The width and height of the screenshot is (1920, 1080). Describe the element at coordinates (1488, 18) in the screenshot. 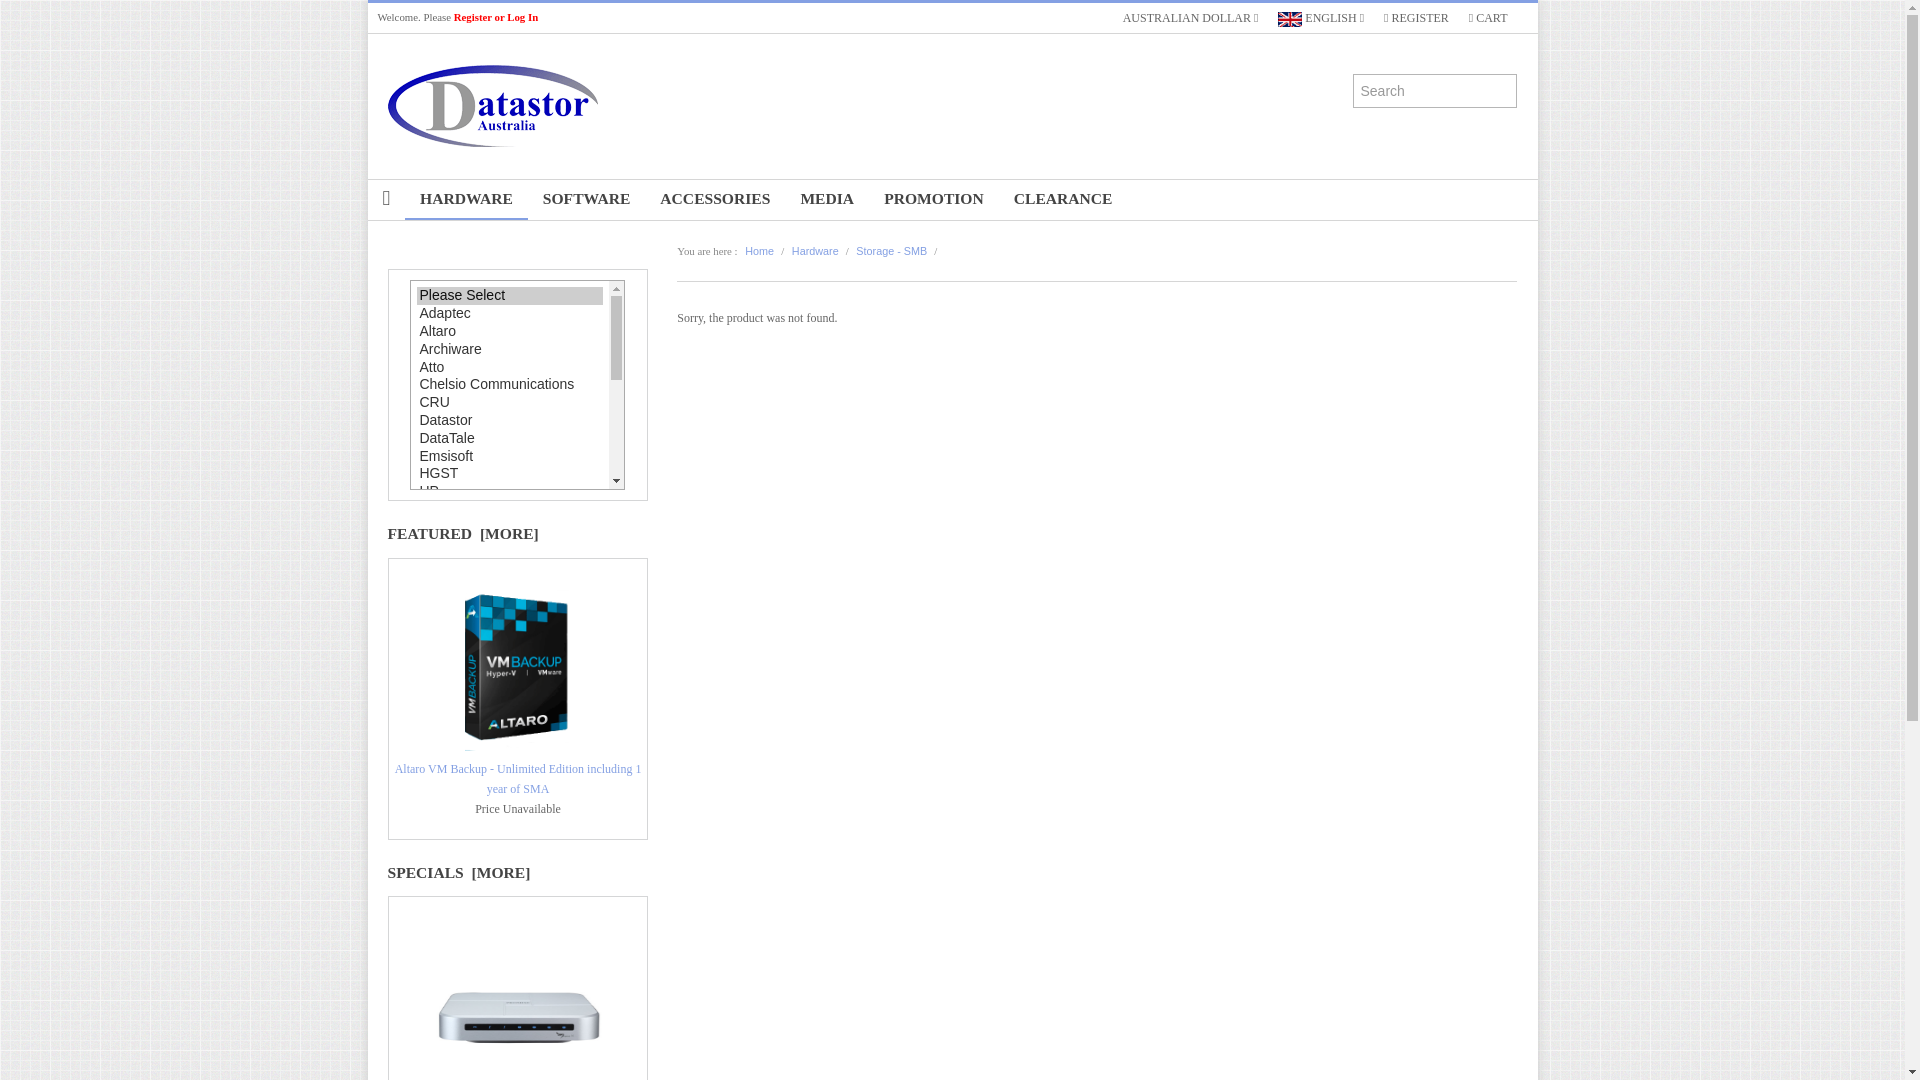

I see `CART` at that location.